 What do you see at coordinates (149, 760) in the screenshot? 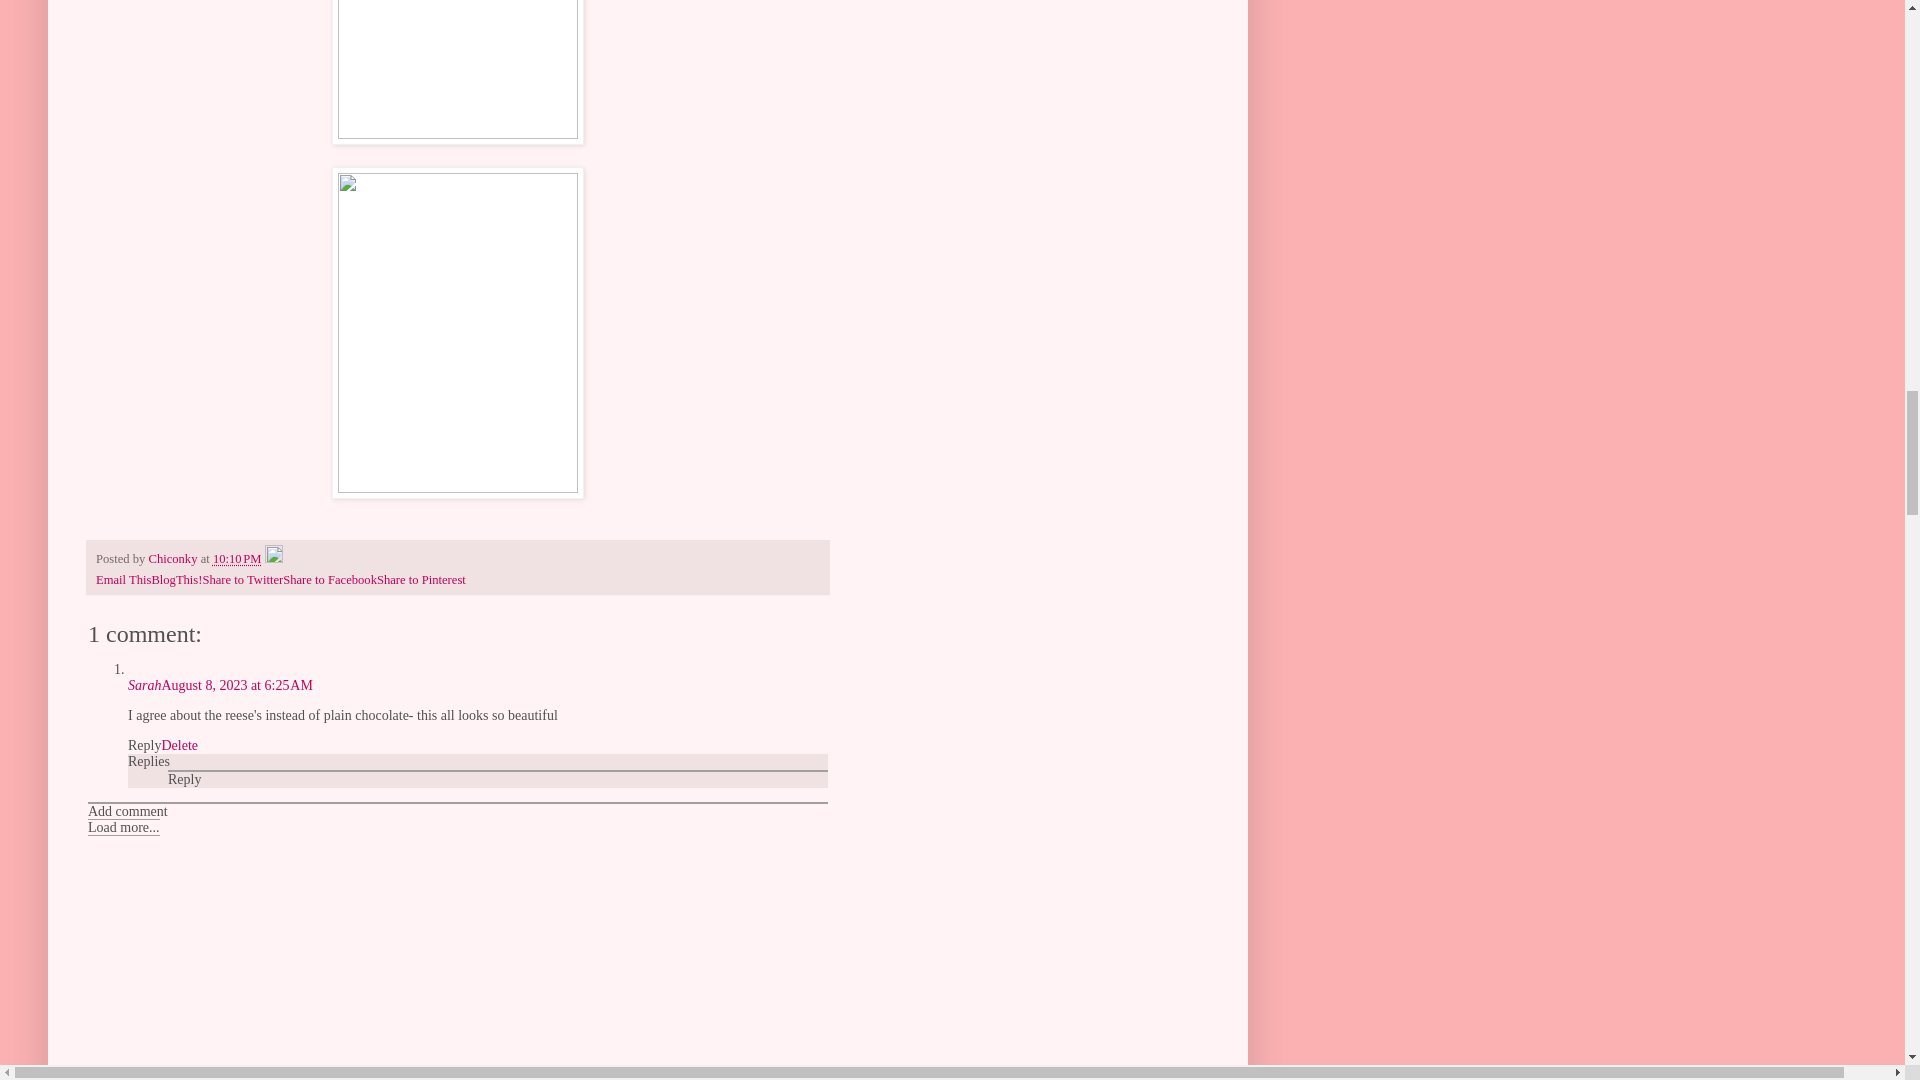
I see `Replies` at bounding box center [149, 760].